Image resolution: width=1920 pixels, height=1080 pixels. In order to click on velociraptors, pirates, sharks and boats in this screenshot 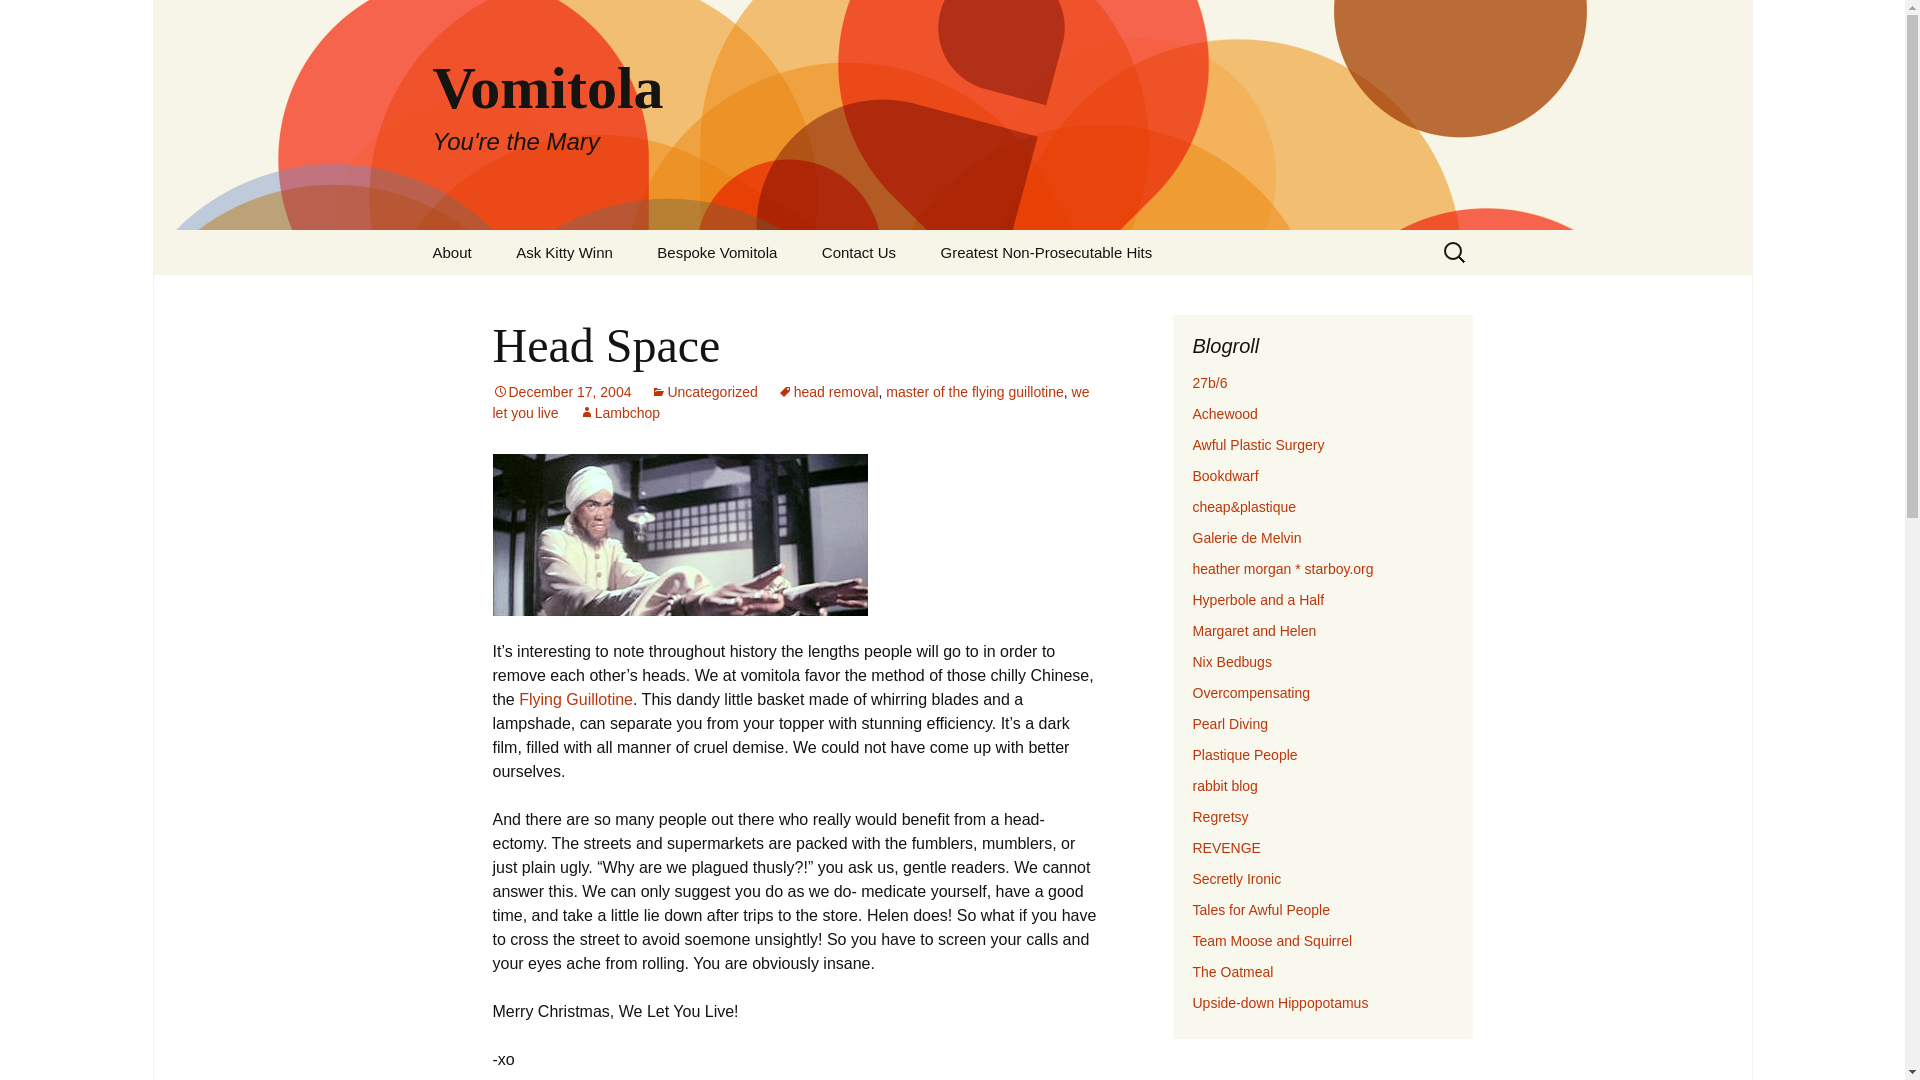, I will do `click(1258, 600)`.